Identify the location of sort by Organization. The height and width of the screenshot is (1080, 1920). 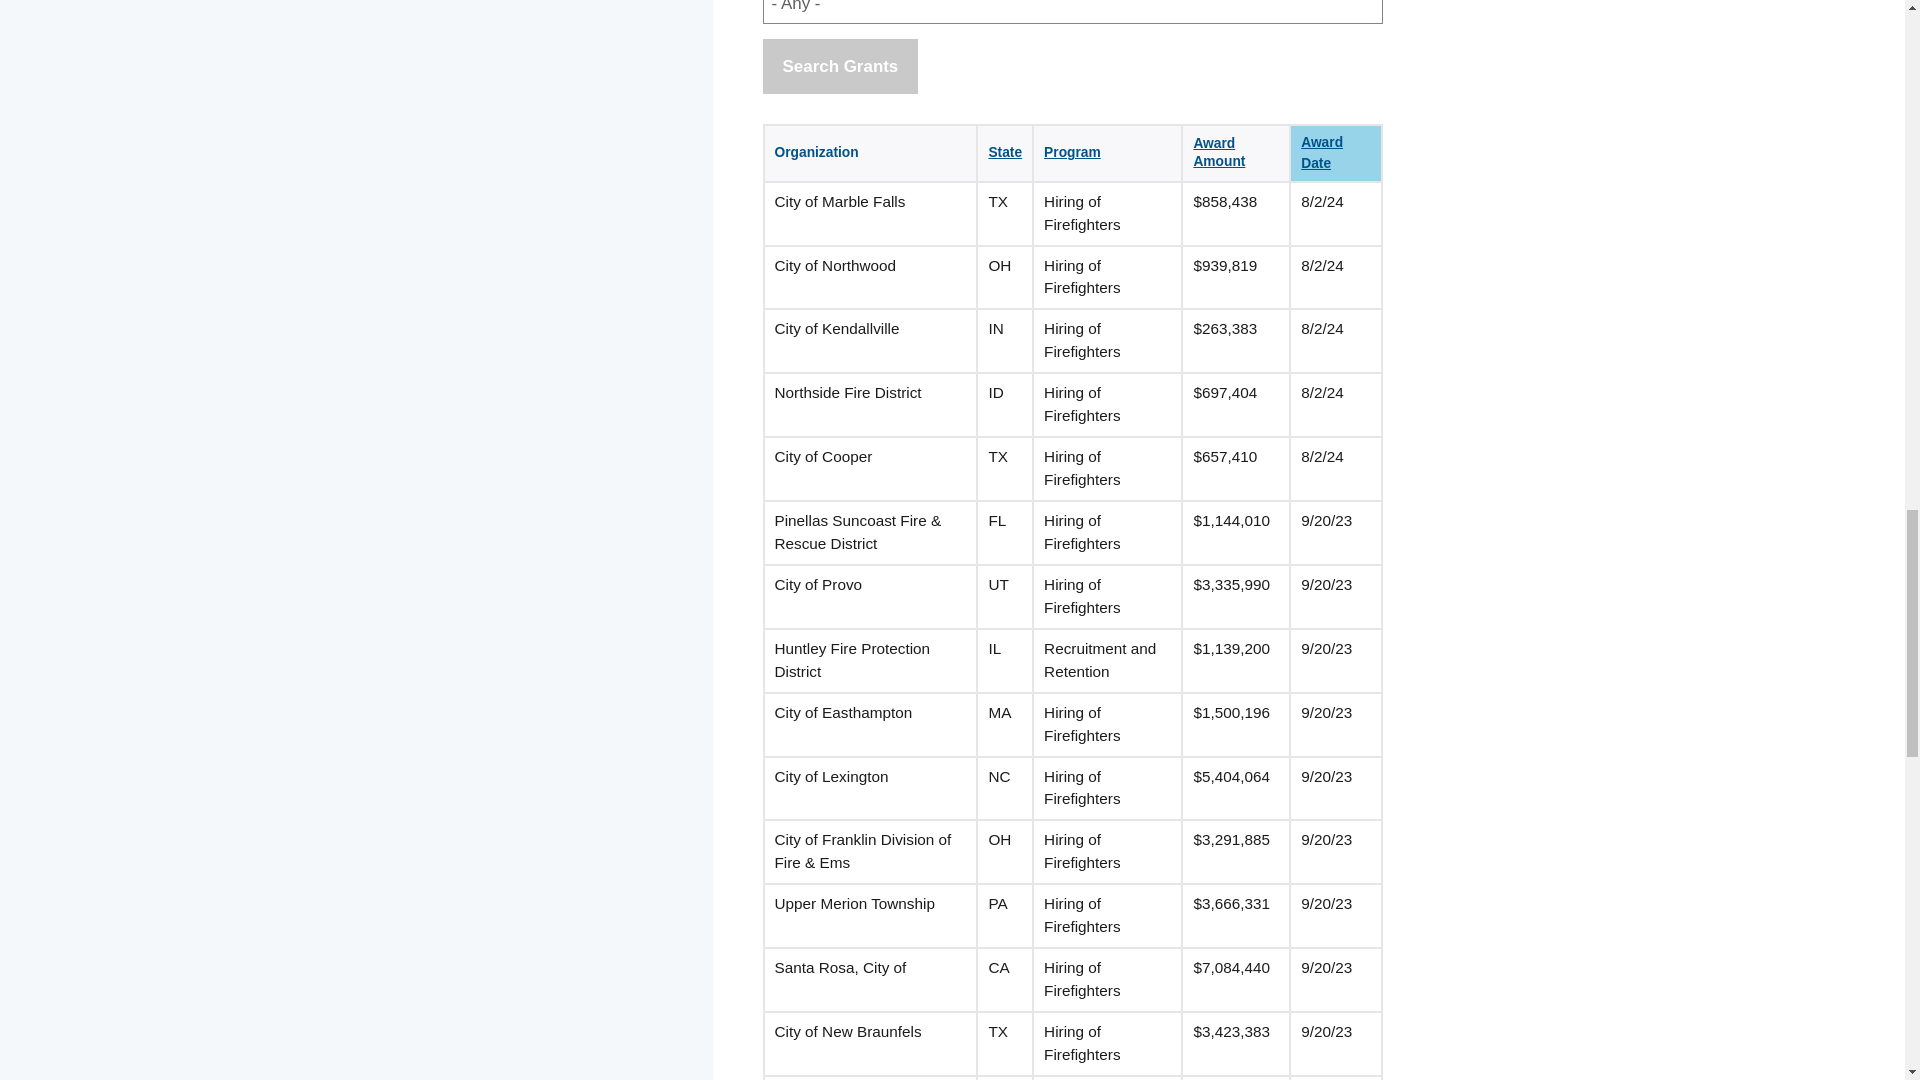
(816, 152).